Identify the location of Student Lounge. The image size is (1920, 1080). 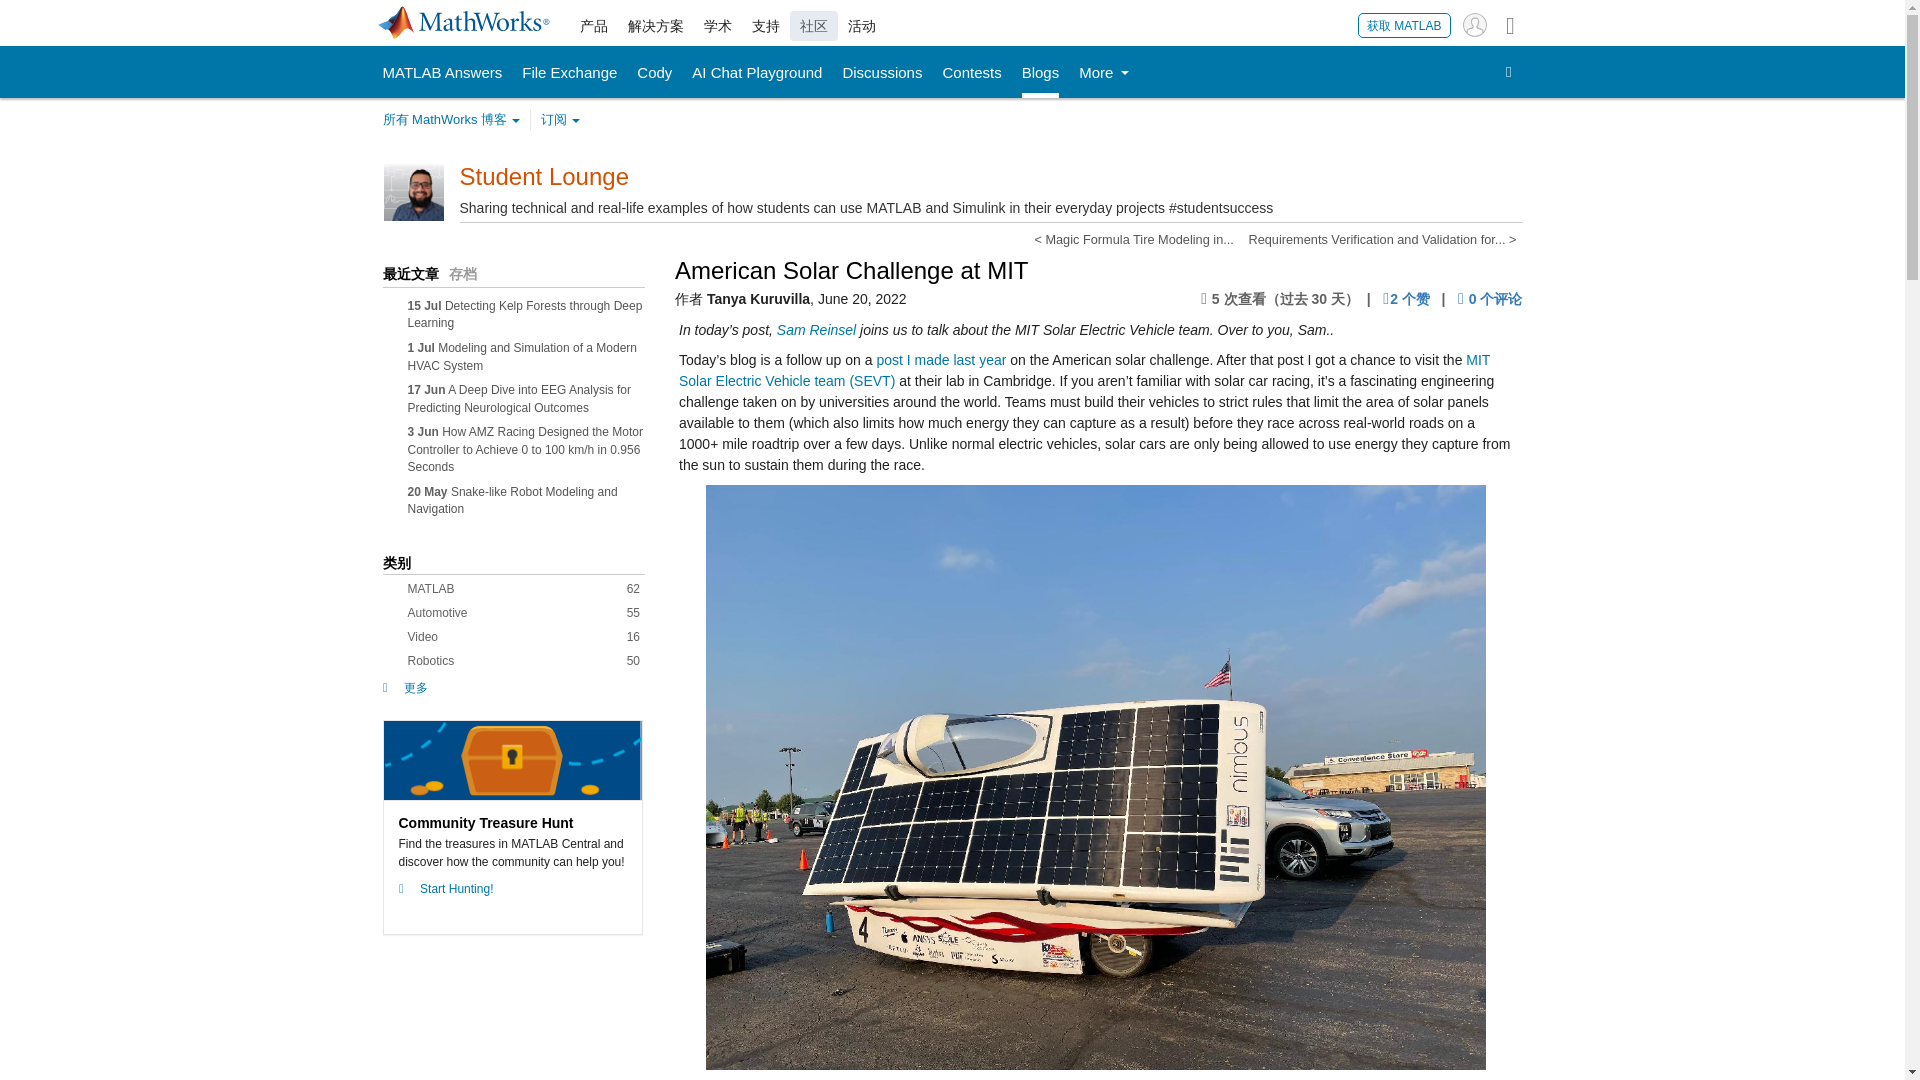
(544, 176).